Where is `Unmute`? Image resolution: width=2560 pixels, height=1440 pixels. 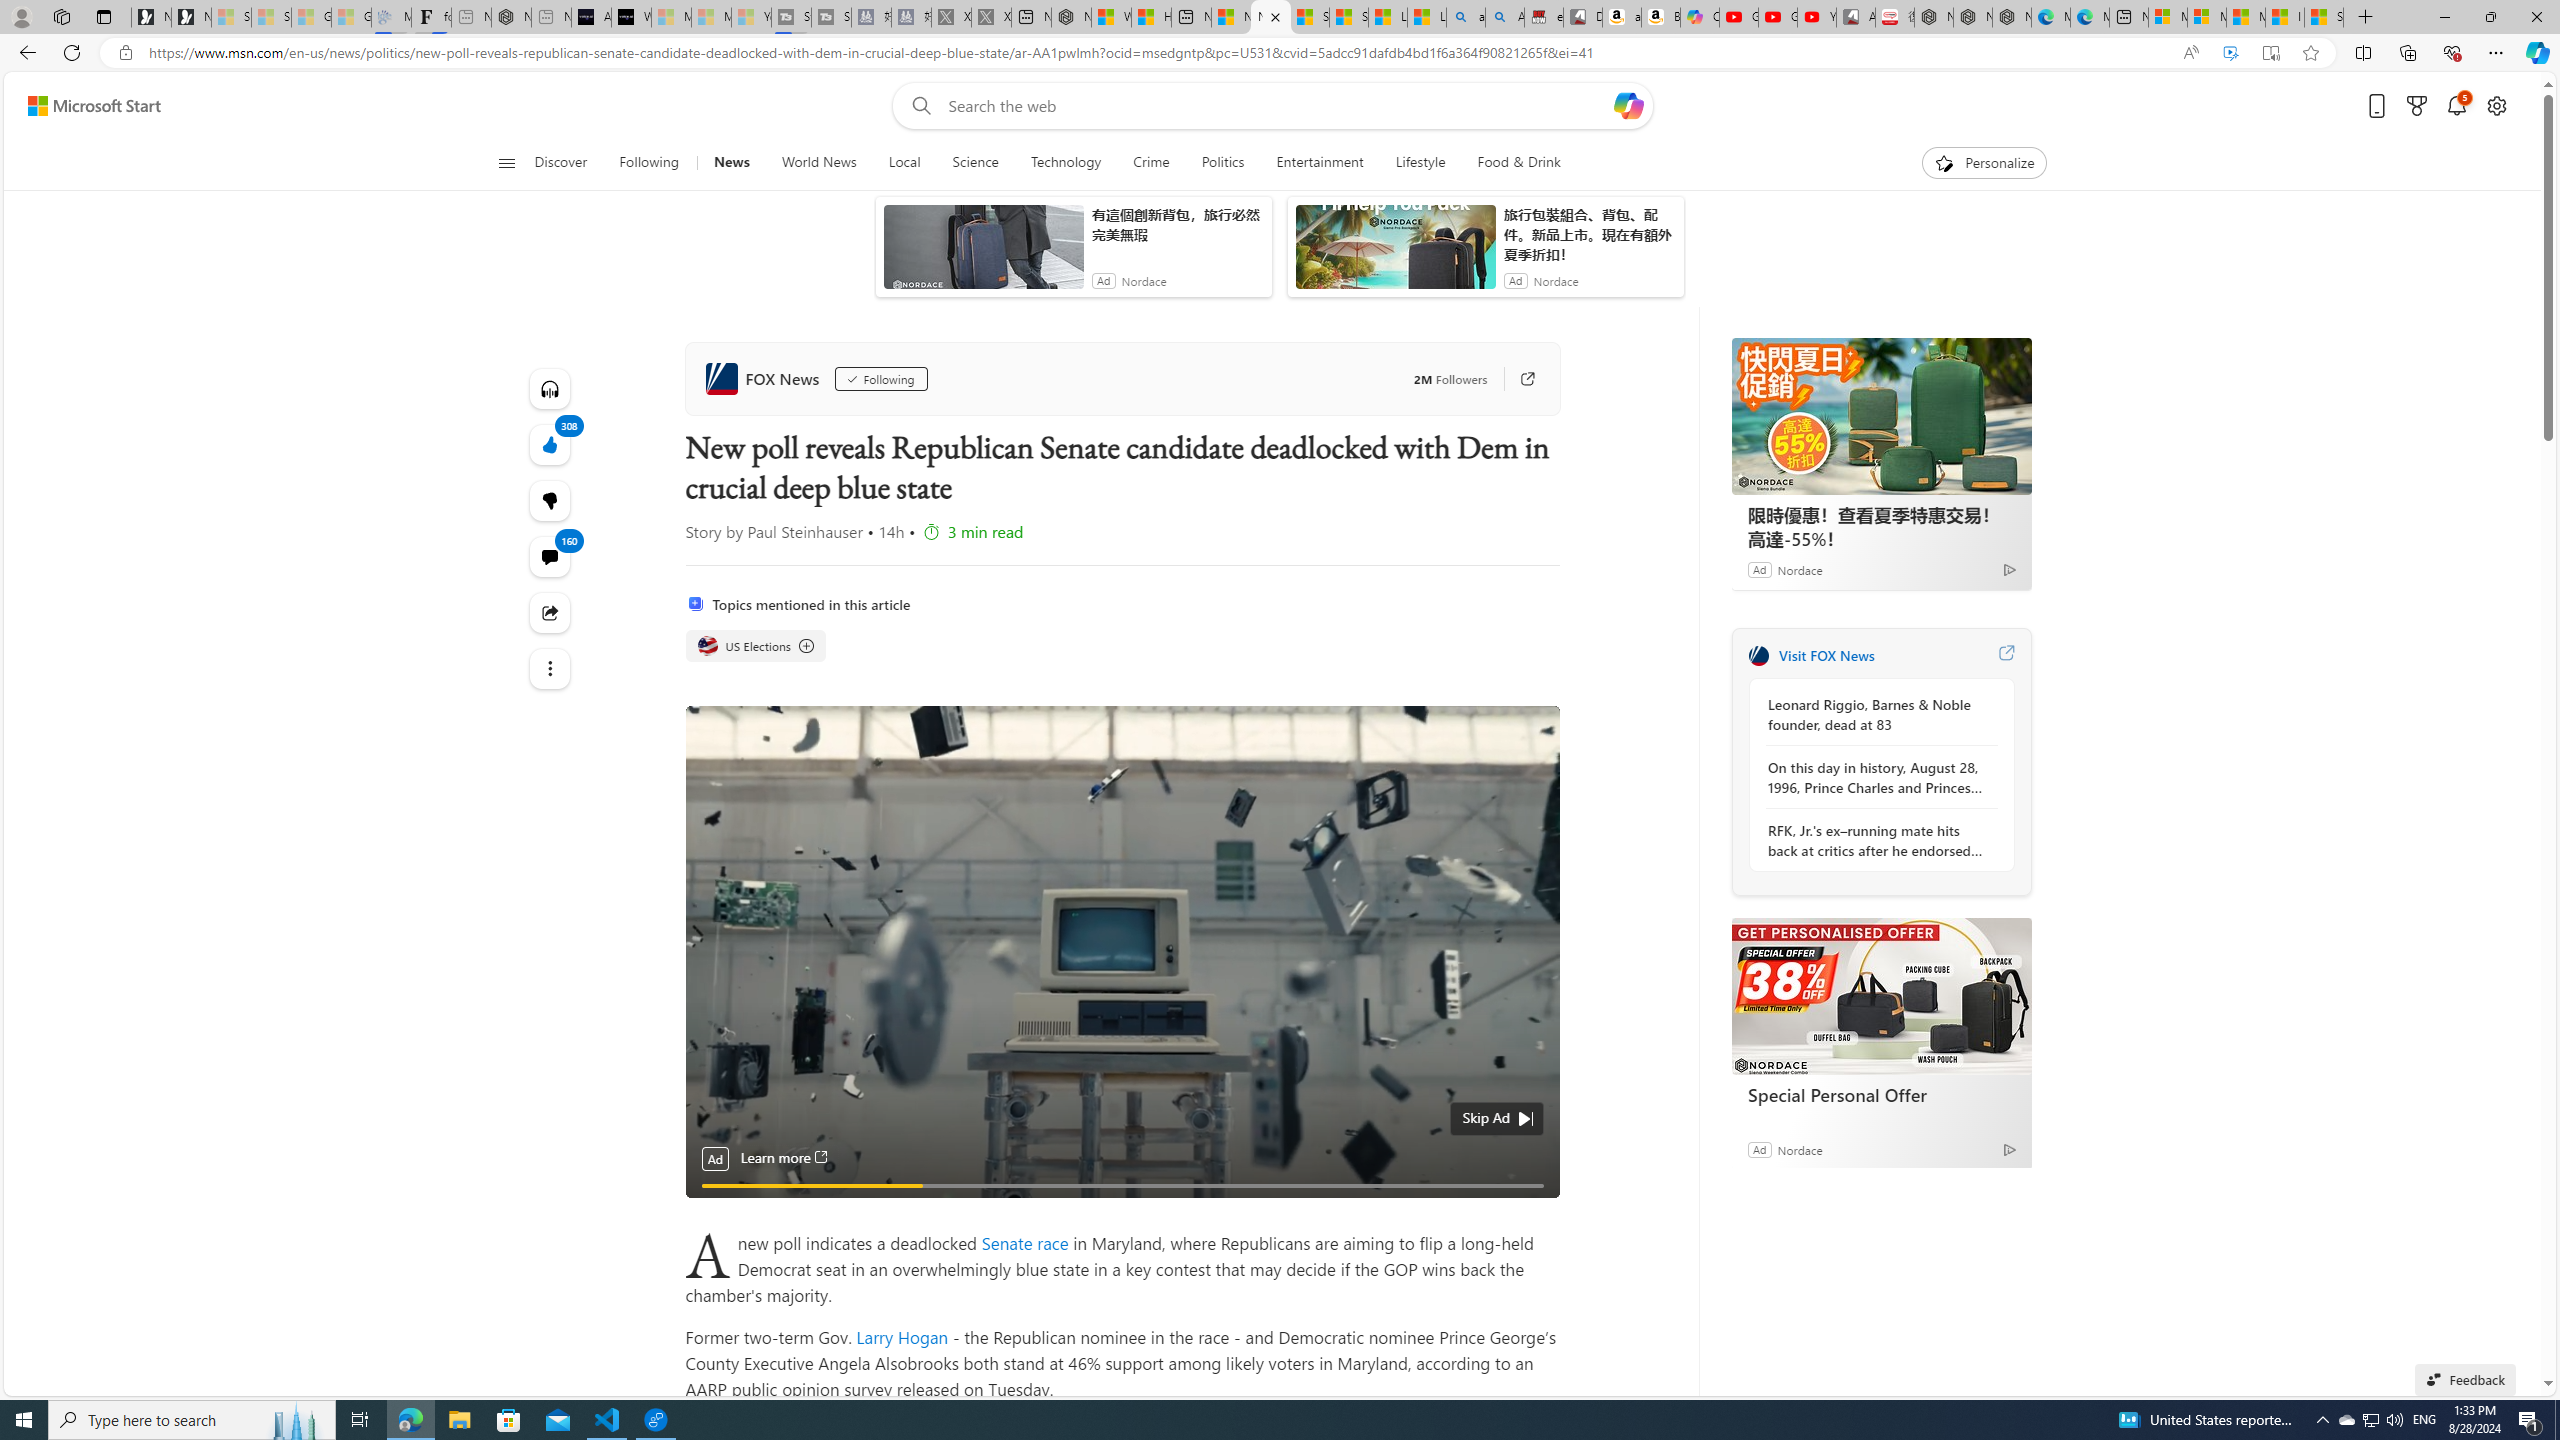 Unmute is located at coordinates (1532, 1210).